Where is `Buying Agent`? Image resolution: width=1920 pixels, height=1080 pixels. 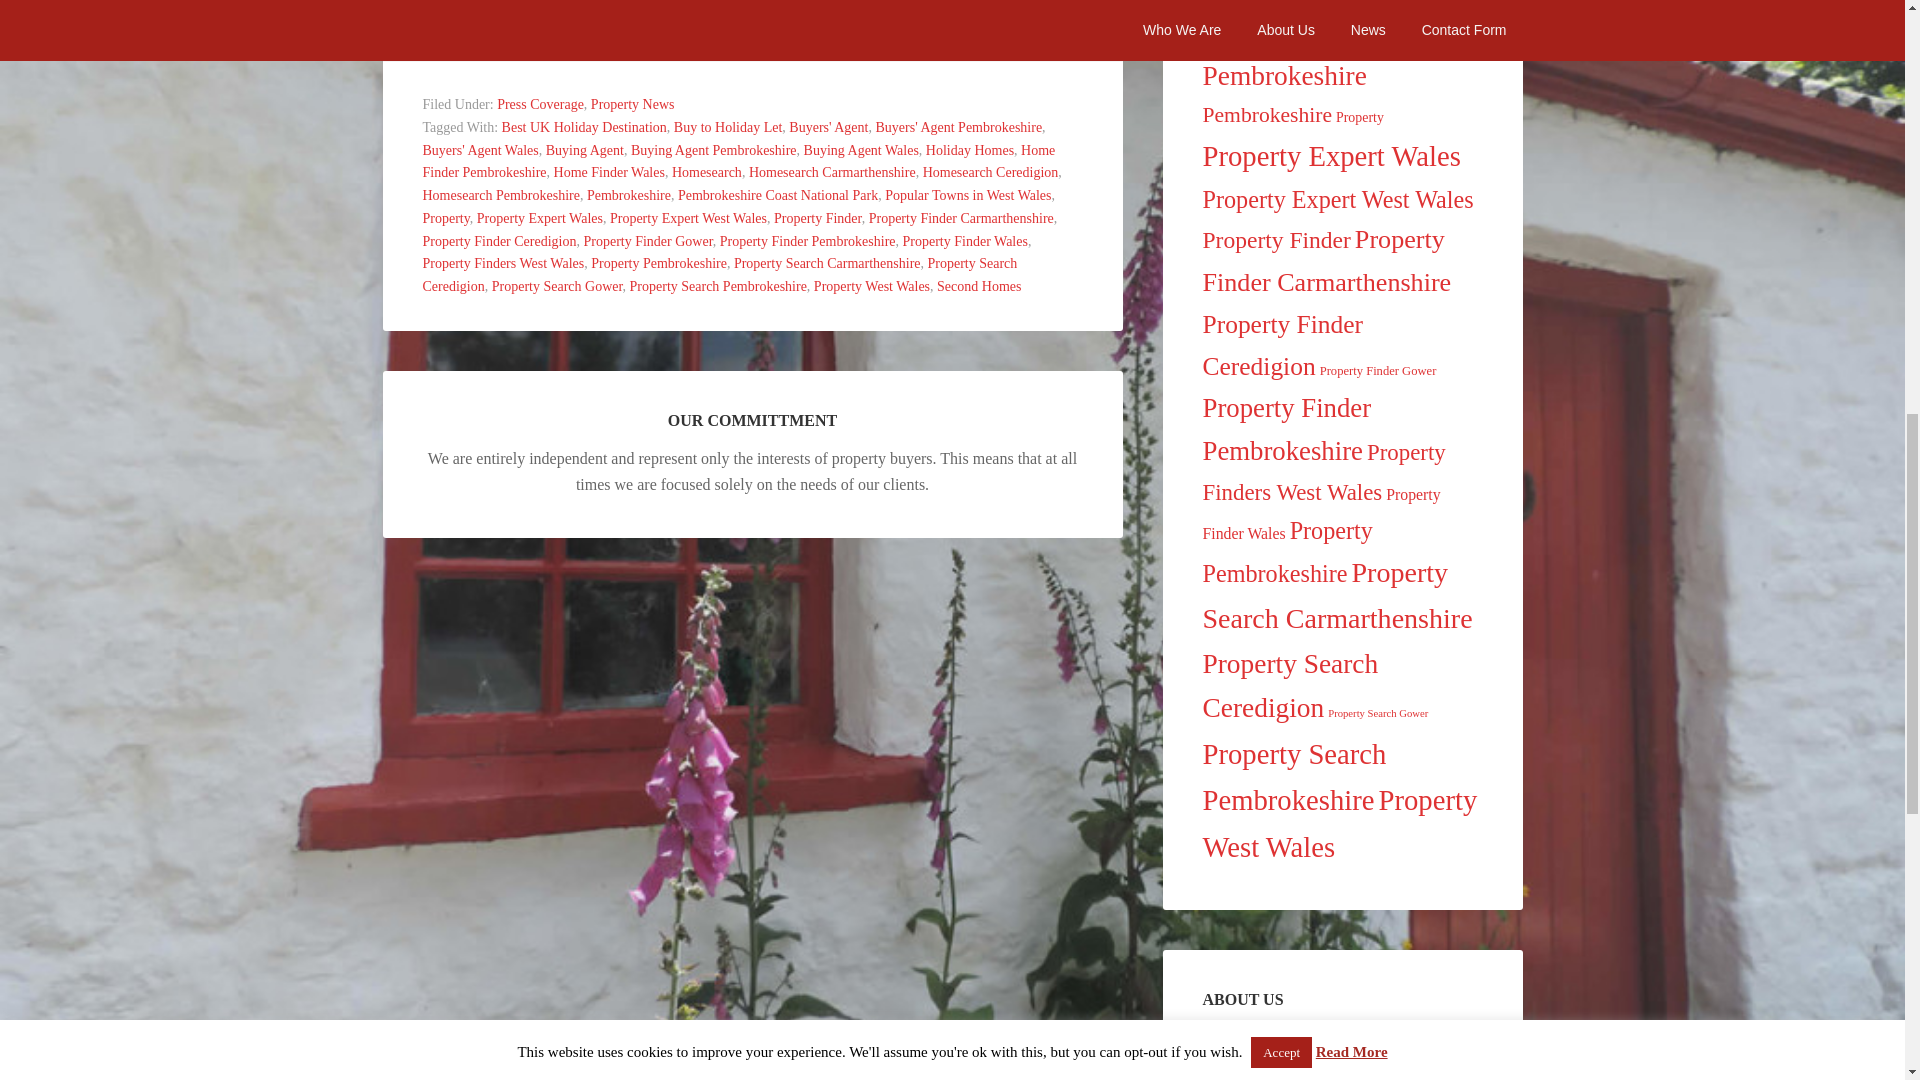 Buying Agent is located at coordinates (584, 150).